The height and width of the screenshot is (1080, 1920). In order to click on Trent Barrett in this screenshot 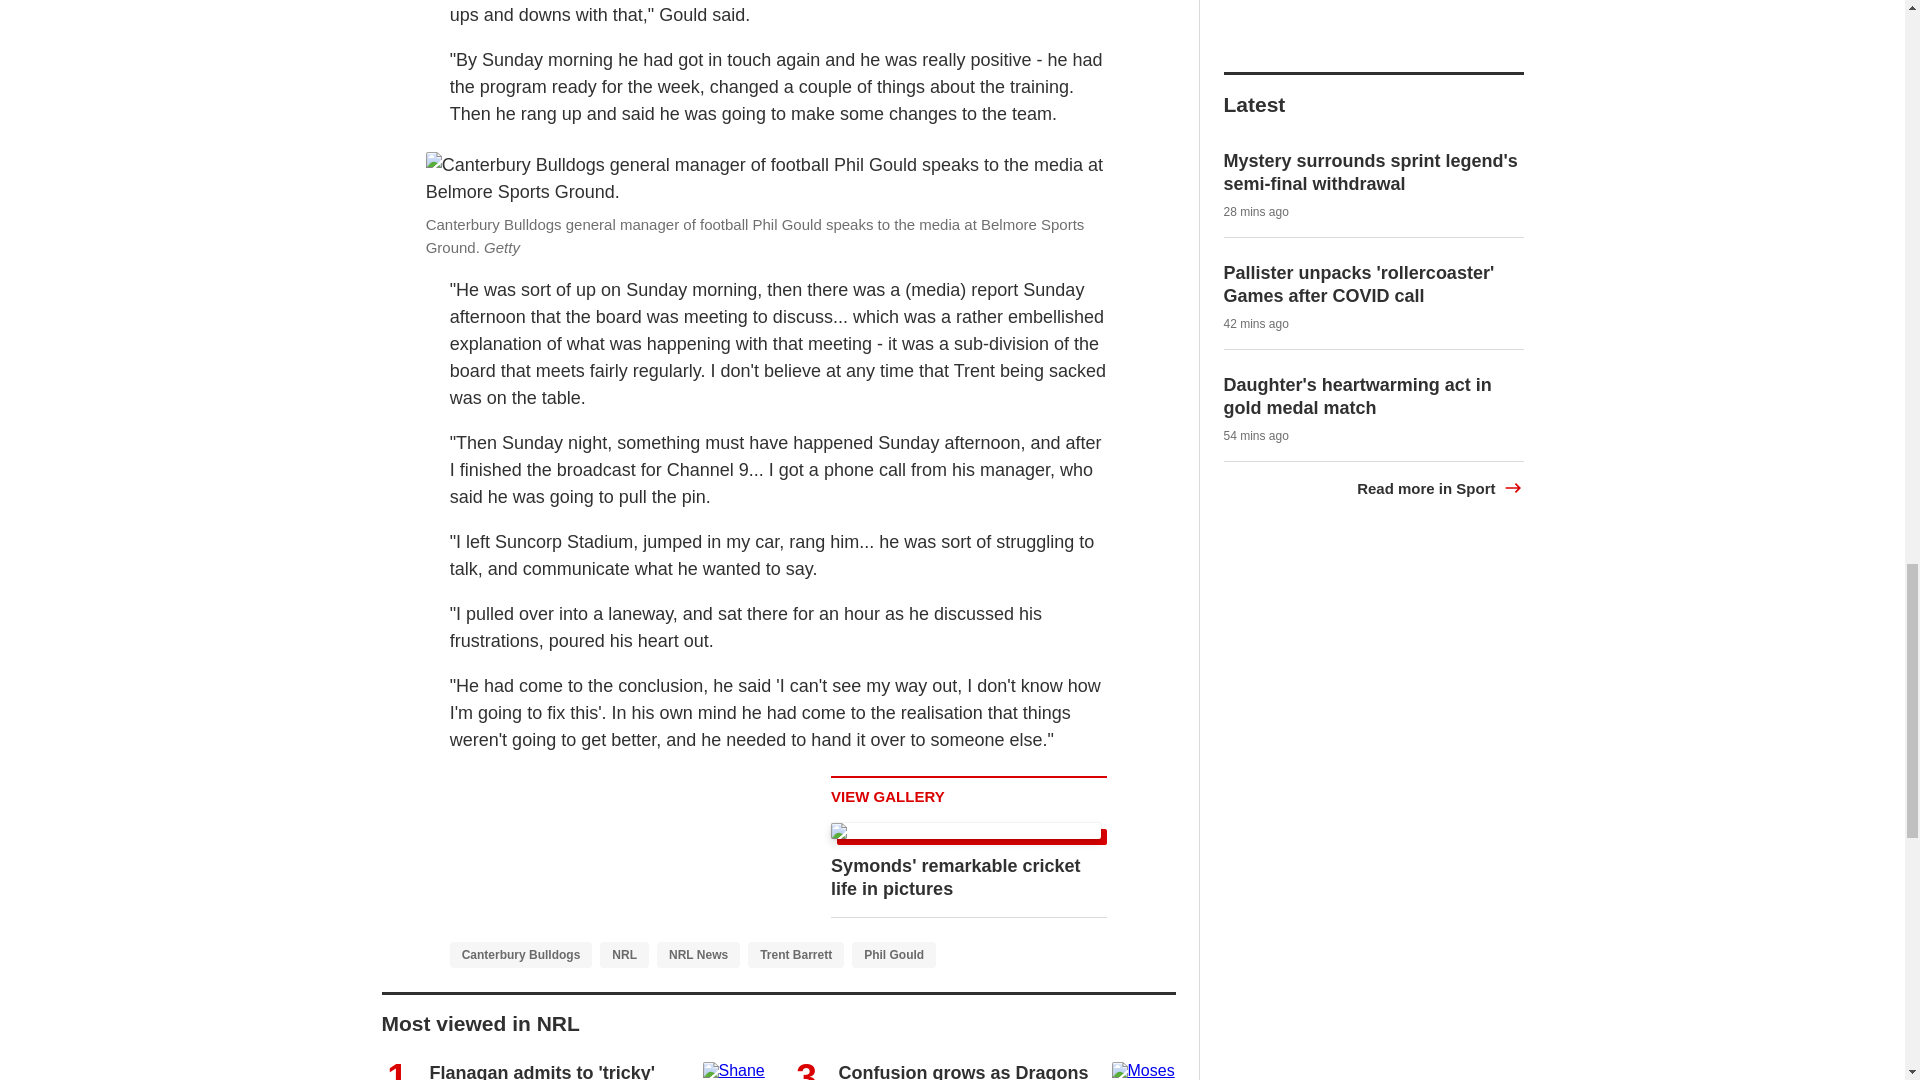, I will do `click(796, 954)`.